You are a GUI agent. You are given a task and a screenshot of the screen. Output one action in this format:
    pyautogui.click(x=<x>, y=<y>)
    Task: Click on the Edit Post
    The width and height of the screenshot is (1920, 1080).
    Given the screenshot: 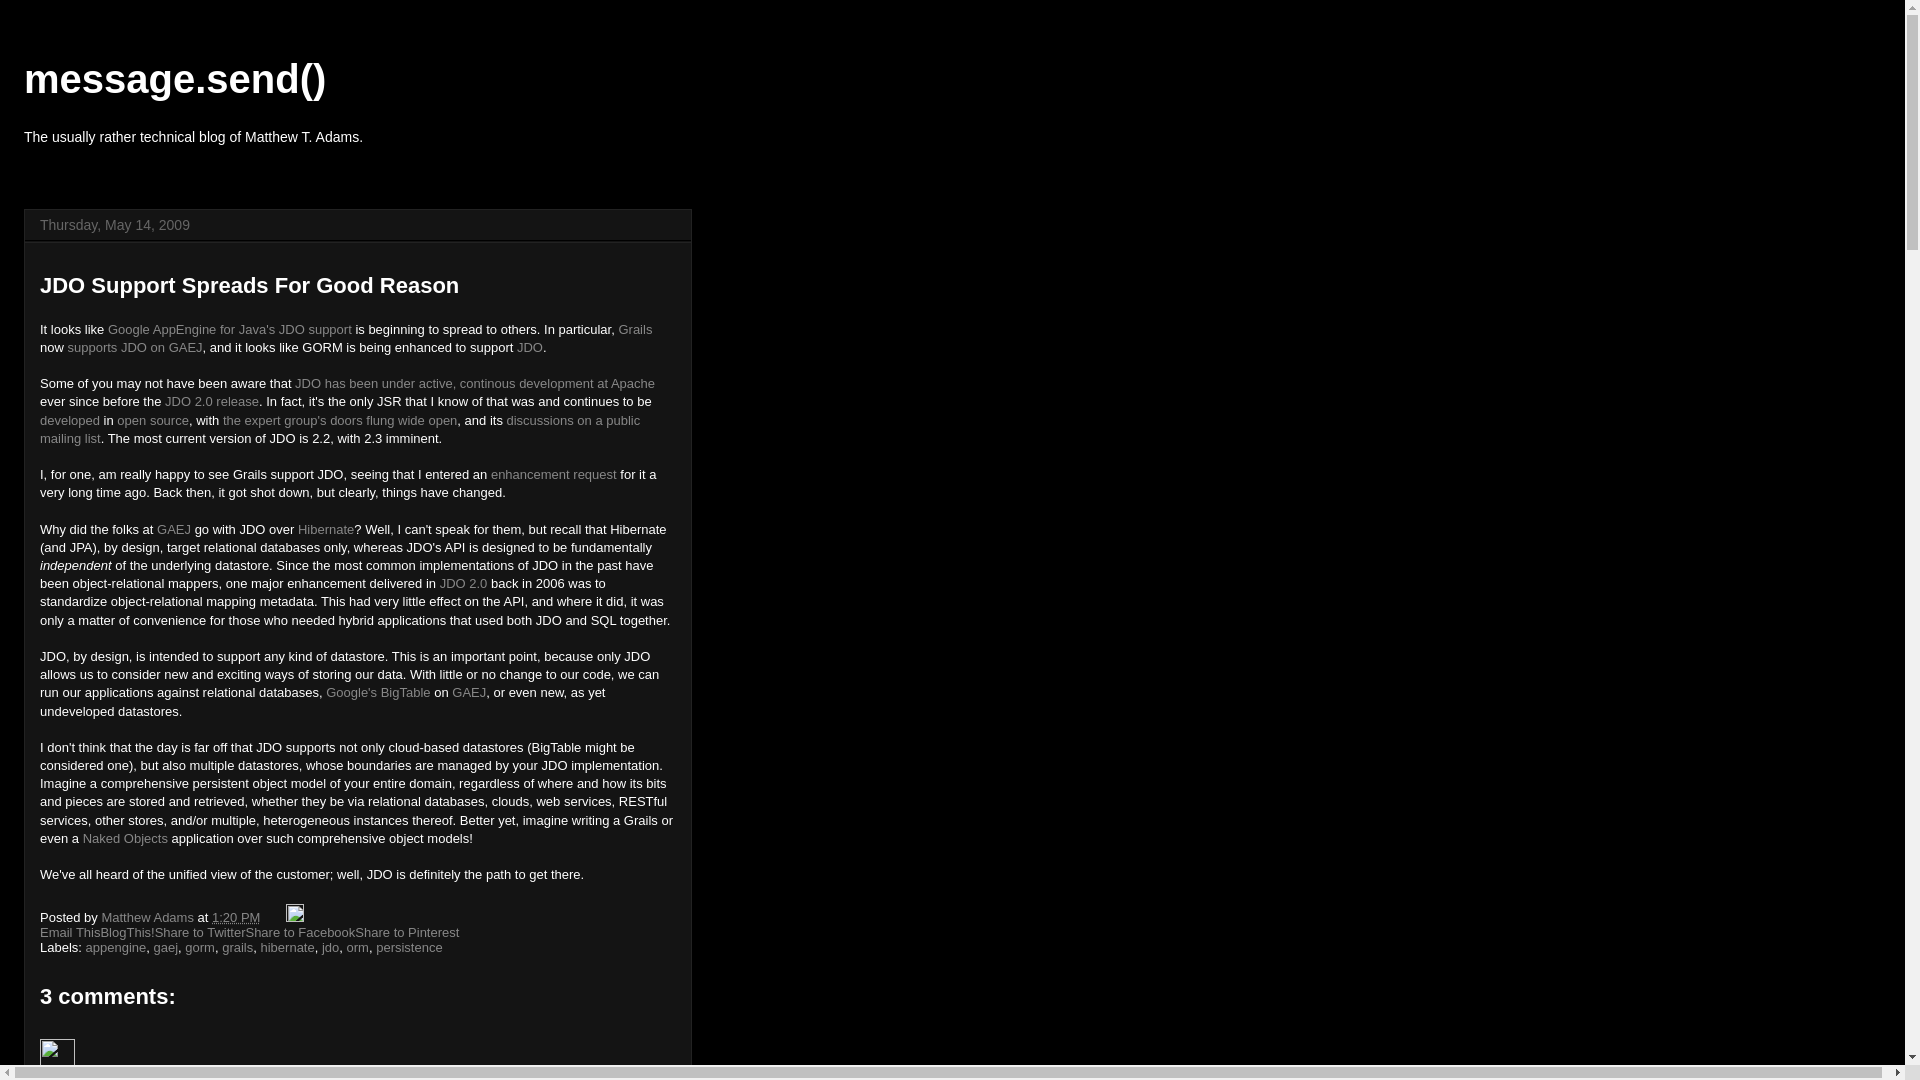 What is the action you would take?
    pyautogui.click(x=294, y=917)
    